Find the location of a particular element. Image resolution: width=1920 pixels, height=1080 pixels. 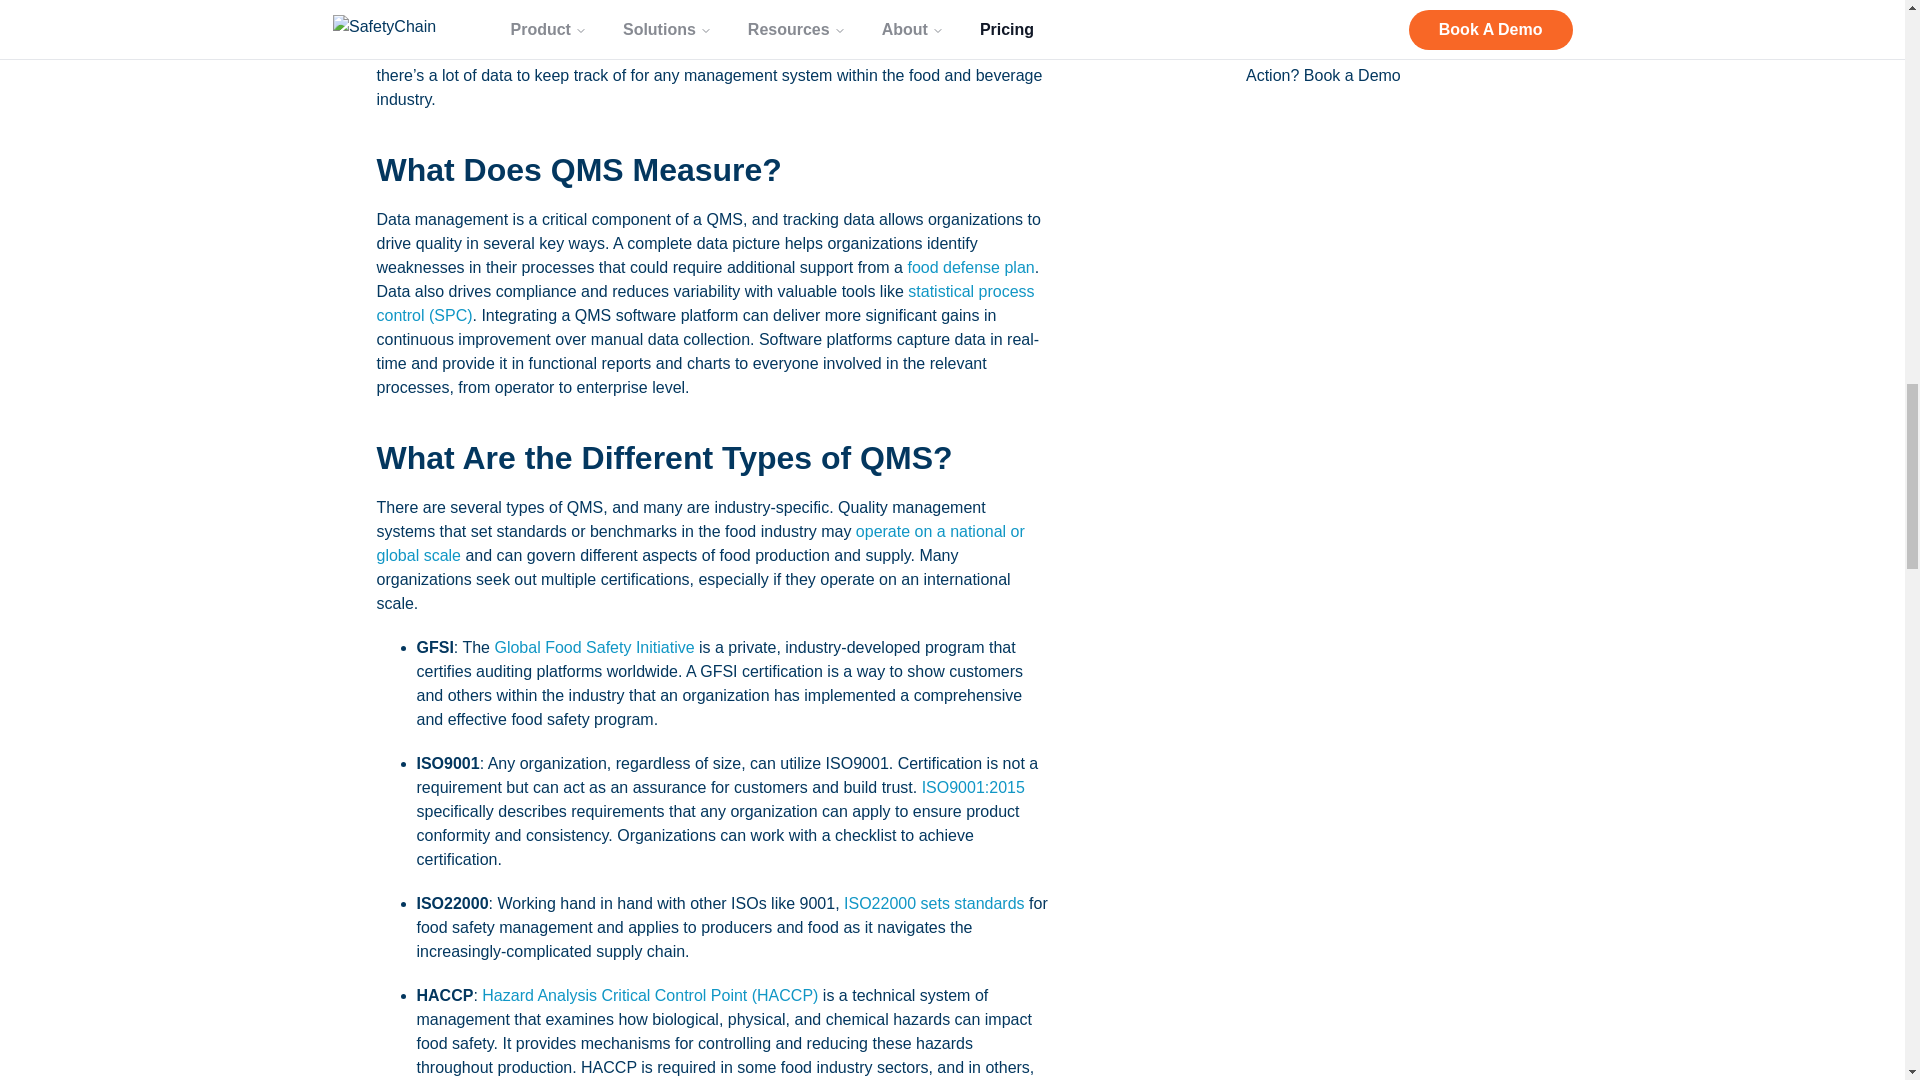

Global Food Safety Initiative is located at coordinates (593, 647).